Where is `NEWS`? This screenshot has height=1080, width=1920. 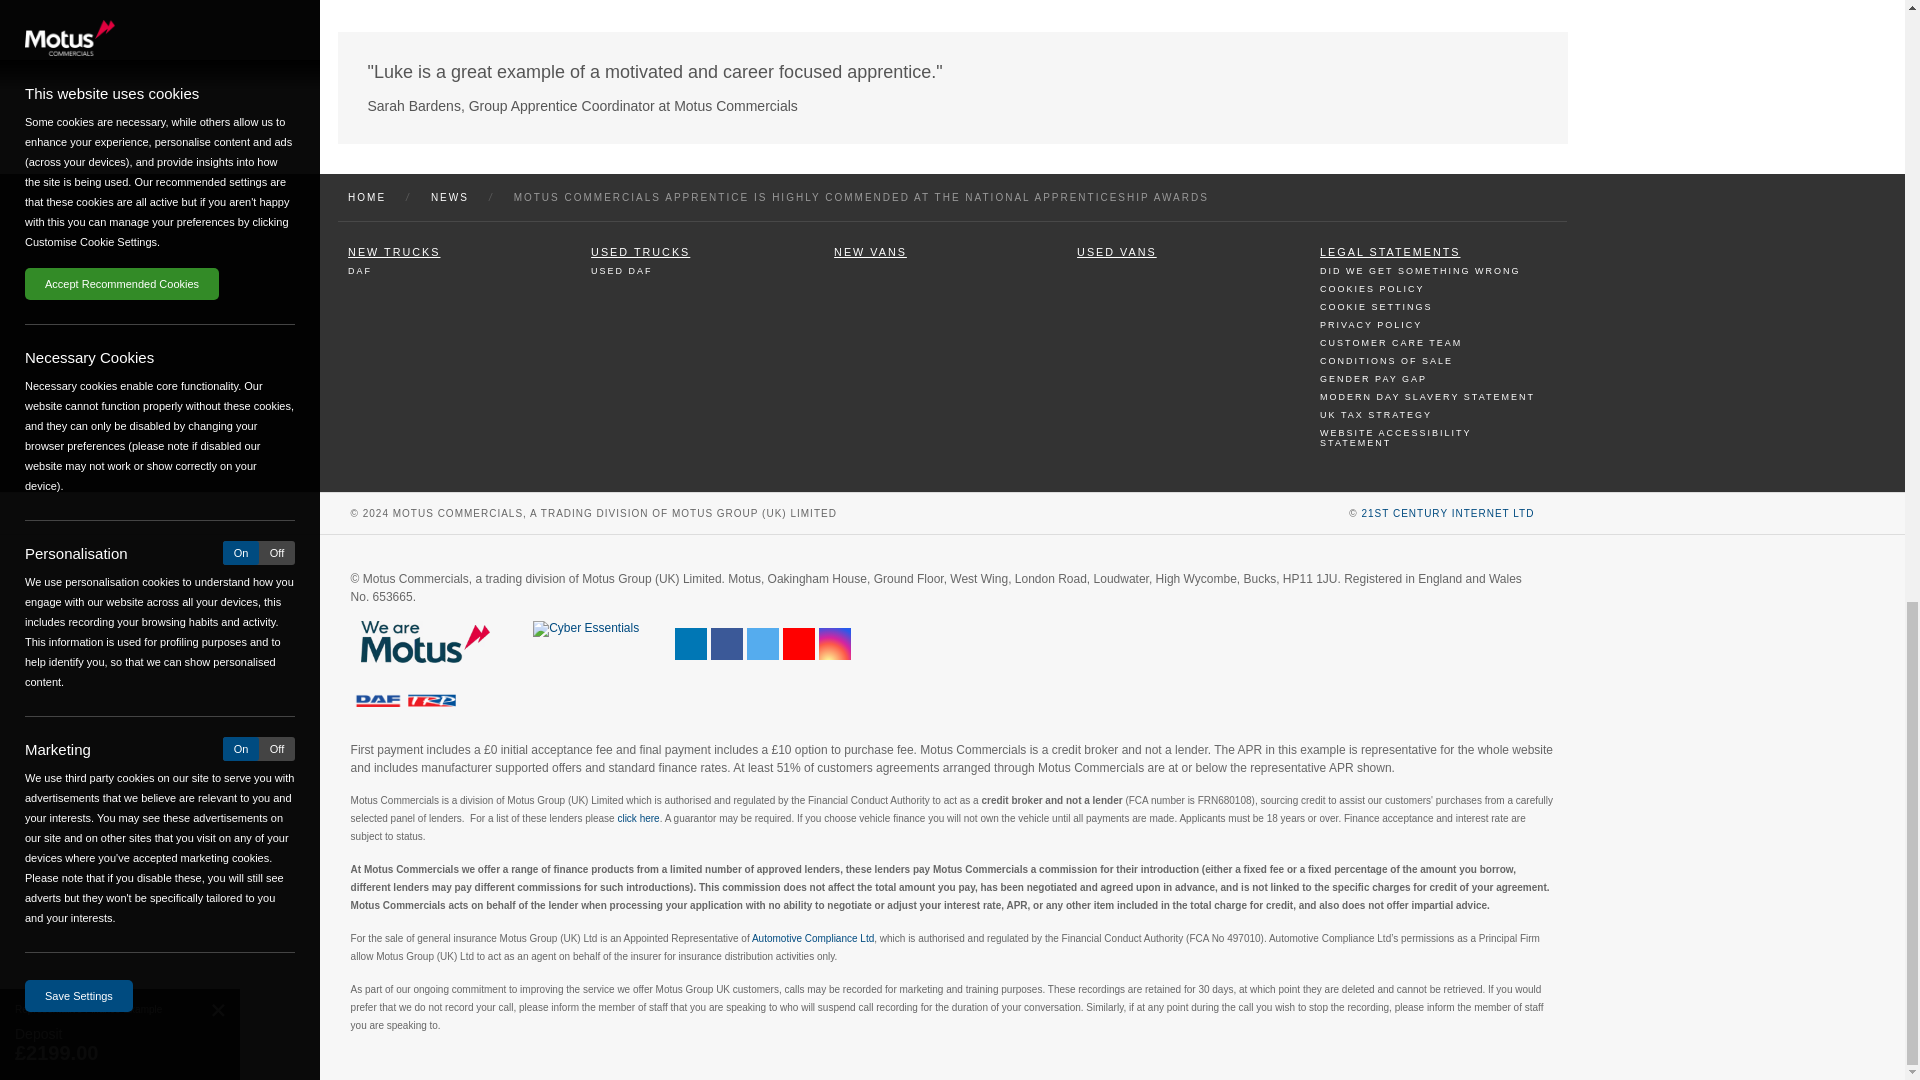
NEWS is located at coordinates (449, 197).